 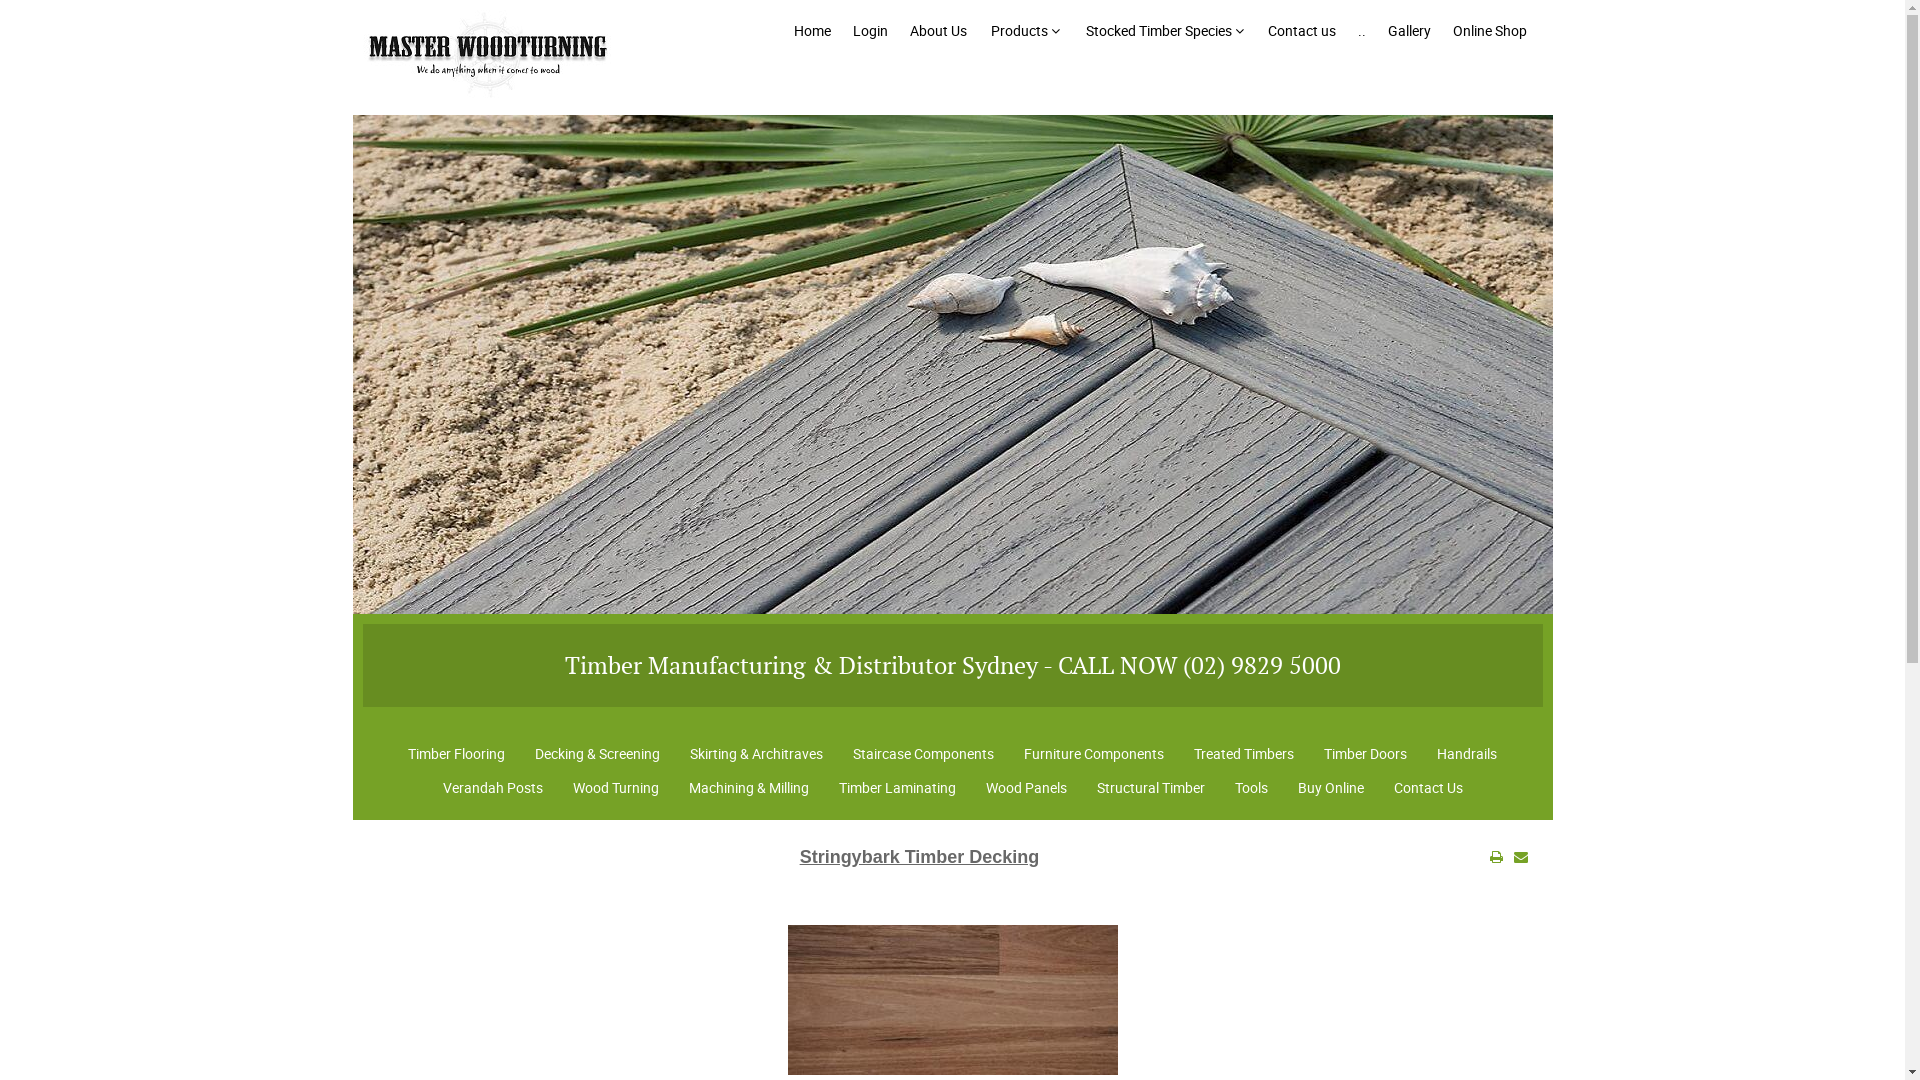 What do you see at coordinates (898, 788) in the screenshot?
I see `Timber Laminating` at bounding box center [898, 788].